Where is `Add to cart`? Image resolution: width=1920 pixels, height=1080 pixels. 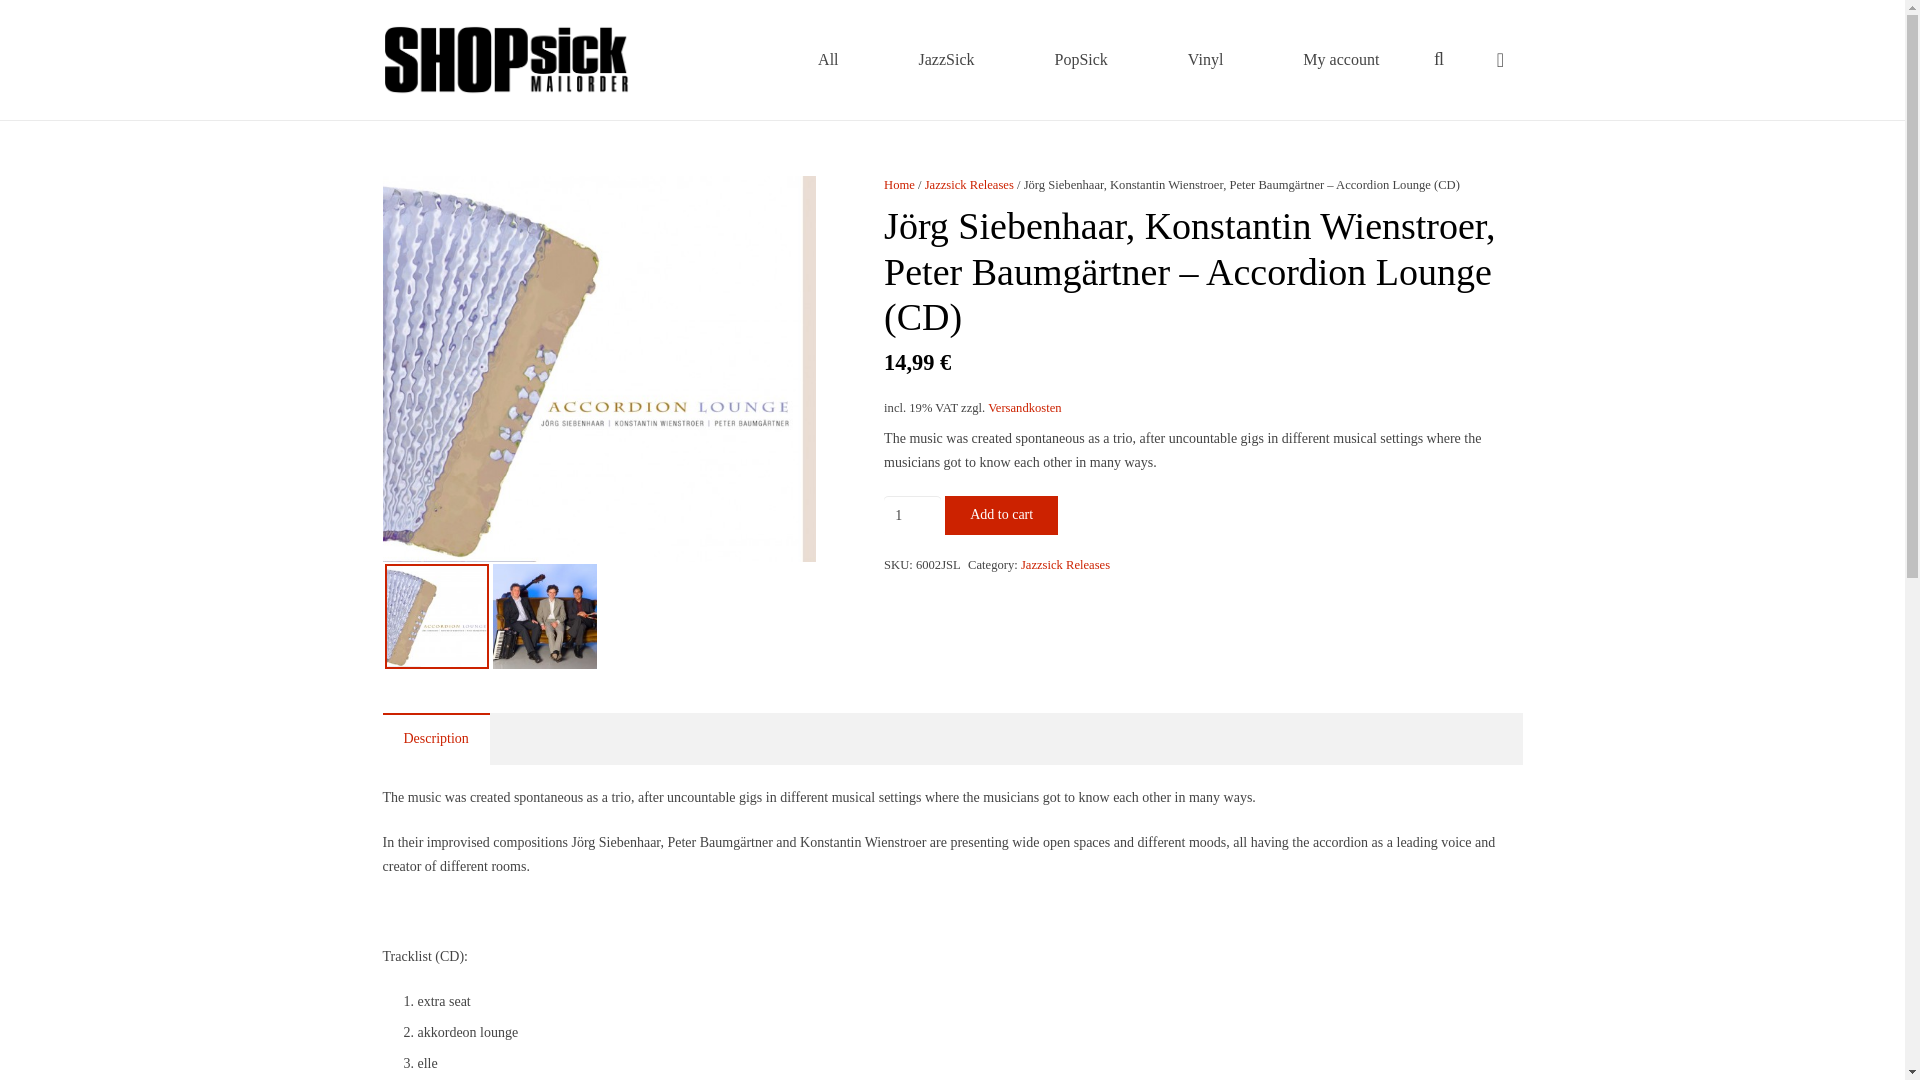 Add to cart is located at coordinates (1000, 514).